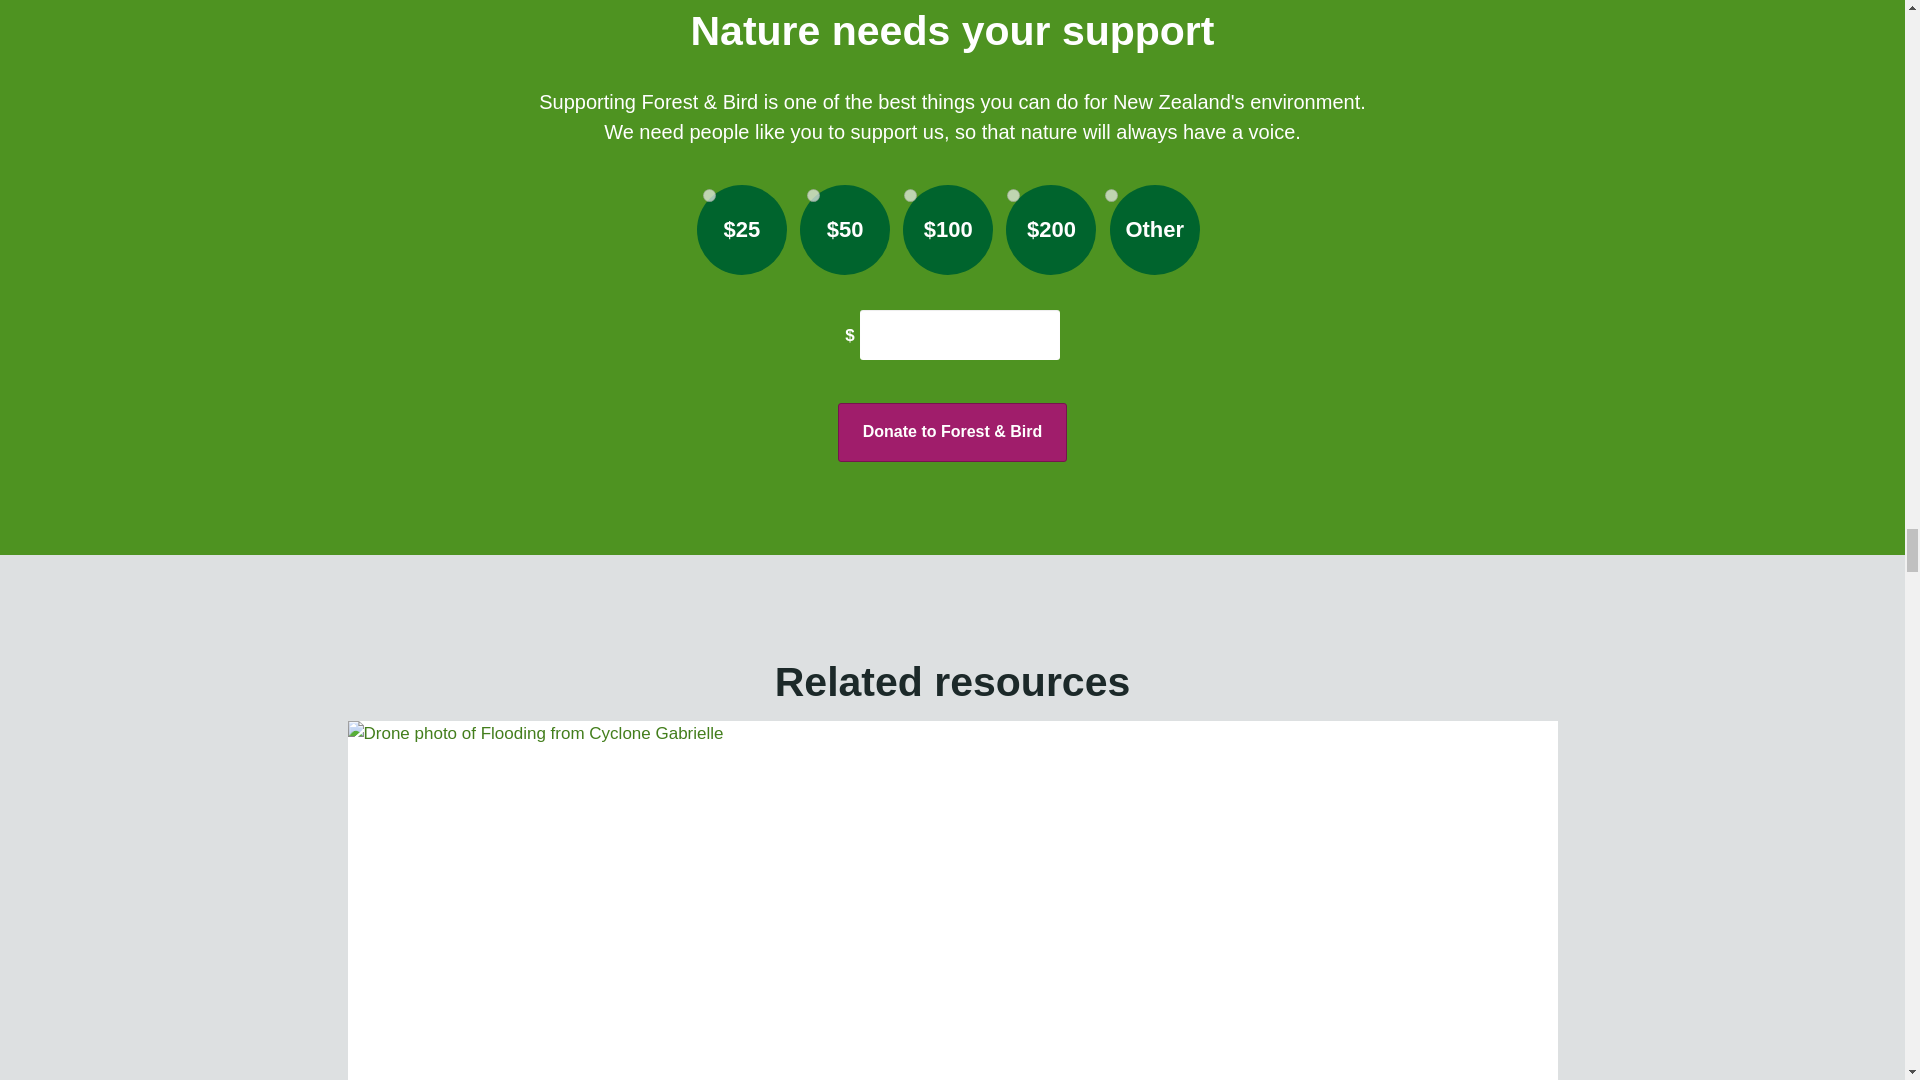 This screenshot has height=1080, width=1920. Describe the element at coordinates (709, 195) in the screenshot. I see `25` at that location.